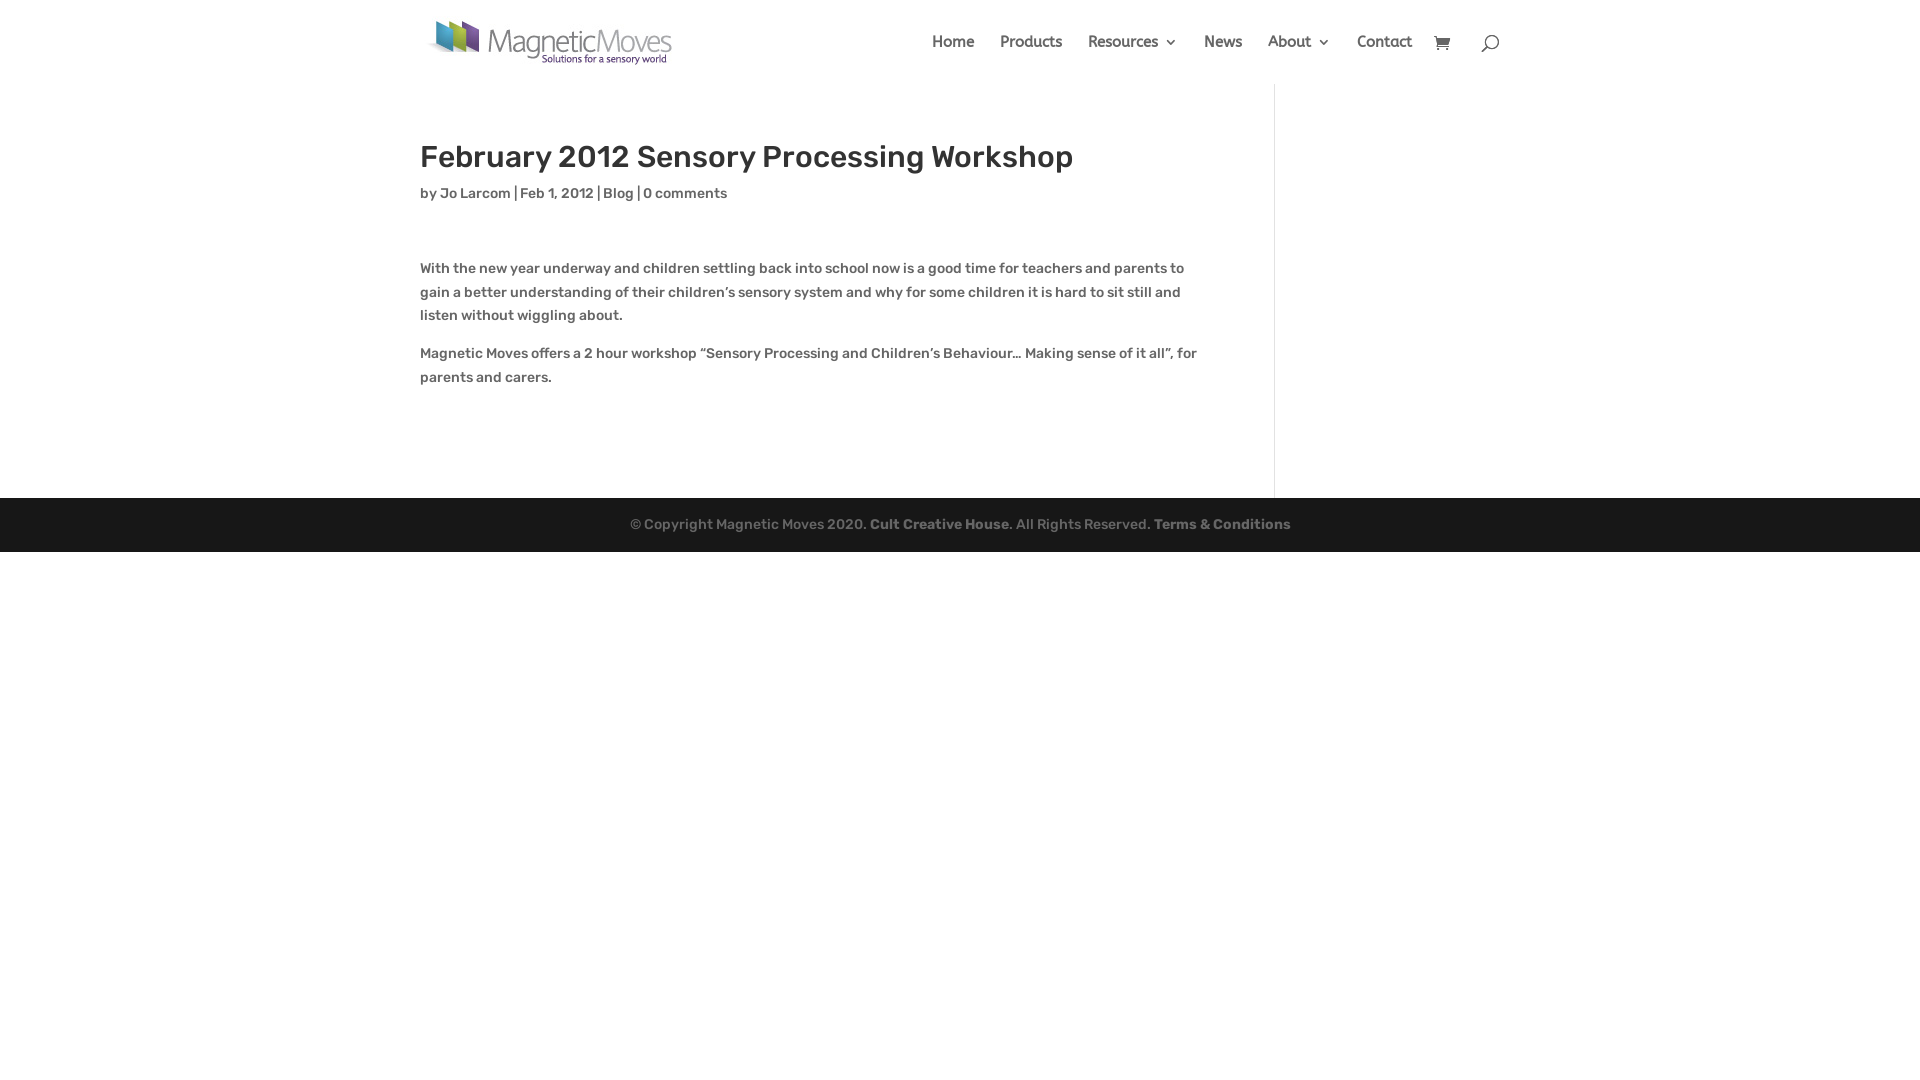 The height and width of the screenshot is (1080, 1920). I want to click on About, so click(1300, 60).